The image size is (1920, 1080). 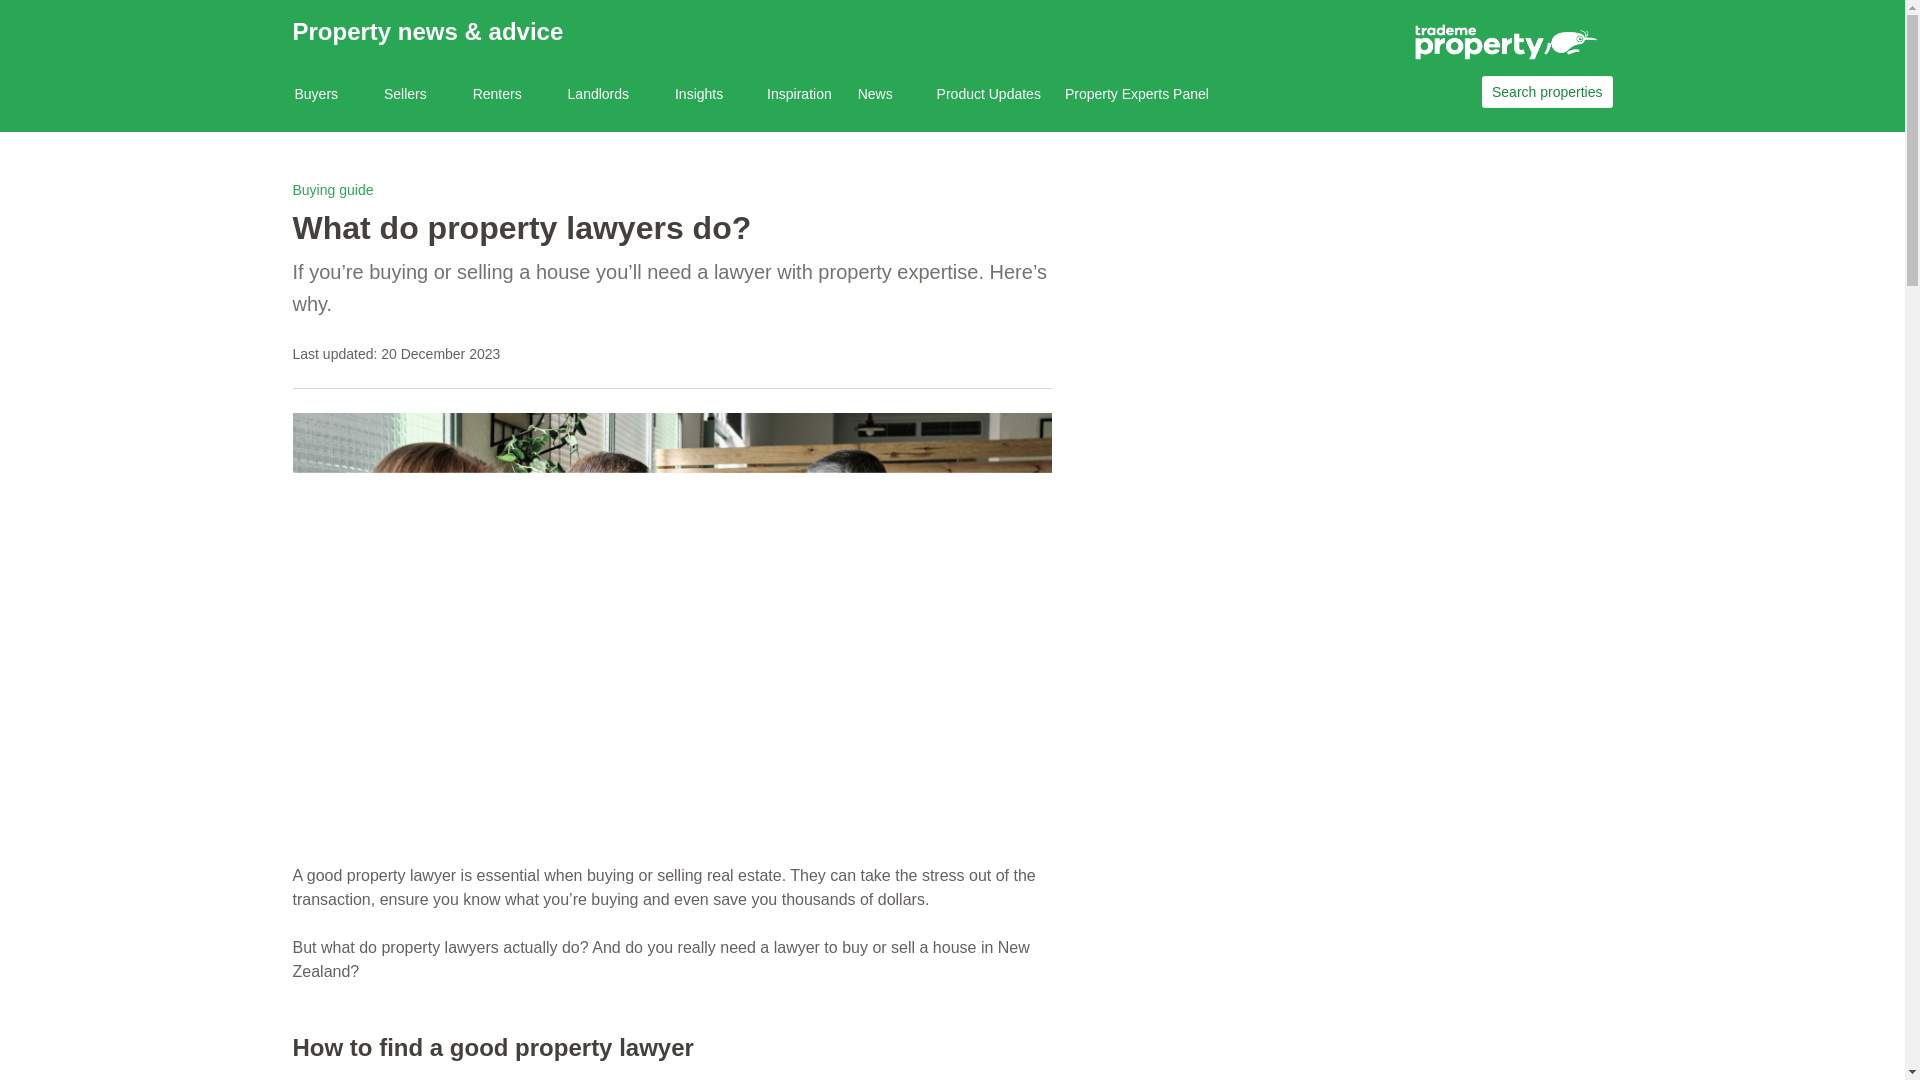 I want to click on Buyers, so click(x=328, y=94).